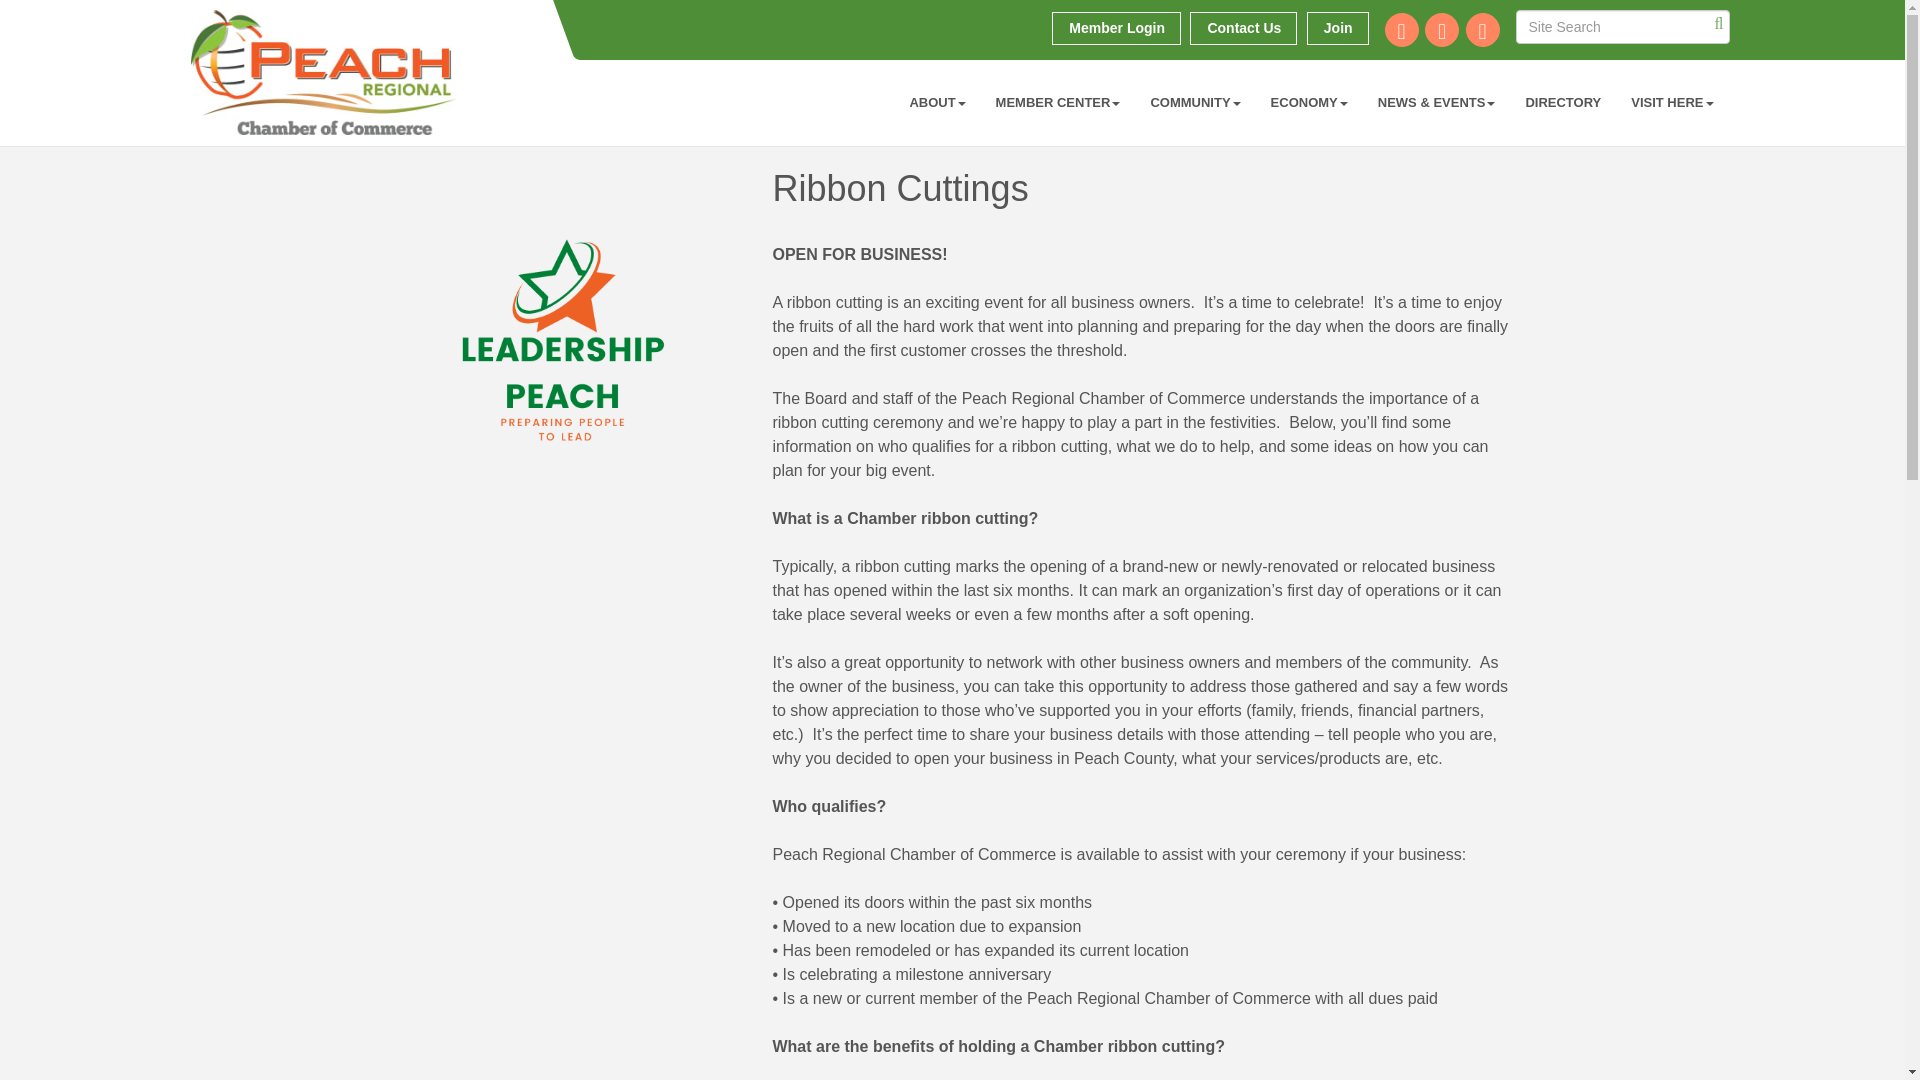 This screenshot has height=1080, width=1920. Describe the element at coordinates (1401, 30) in the screenshot. I see `Icon Link` at that location.